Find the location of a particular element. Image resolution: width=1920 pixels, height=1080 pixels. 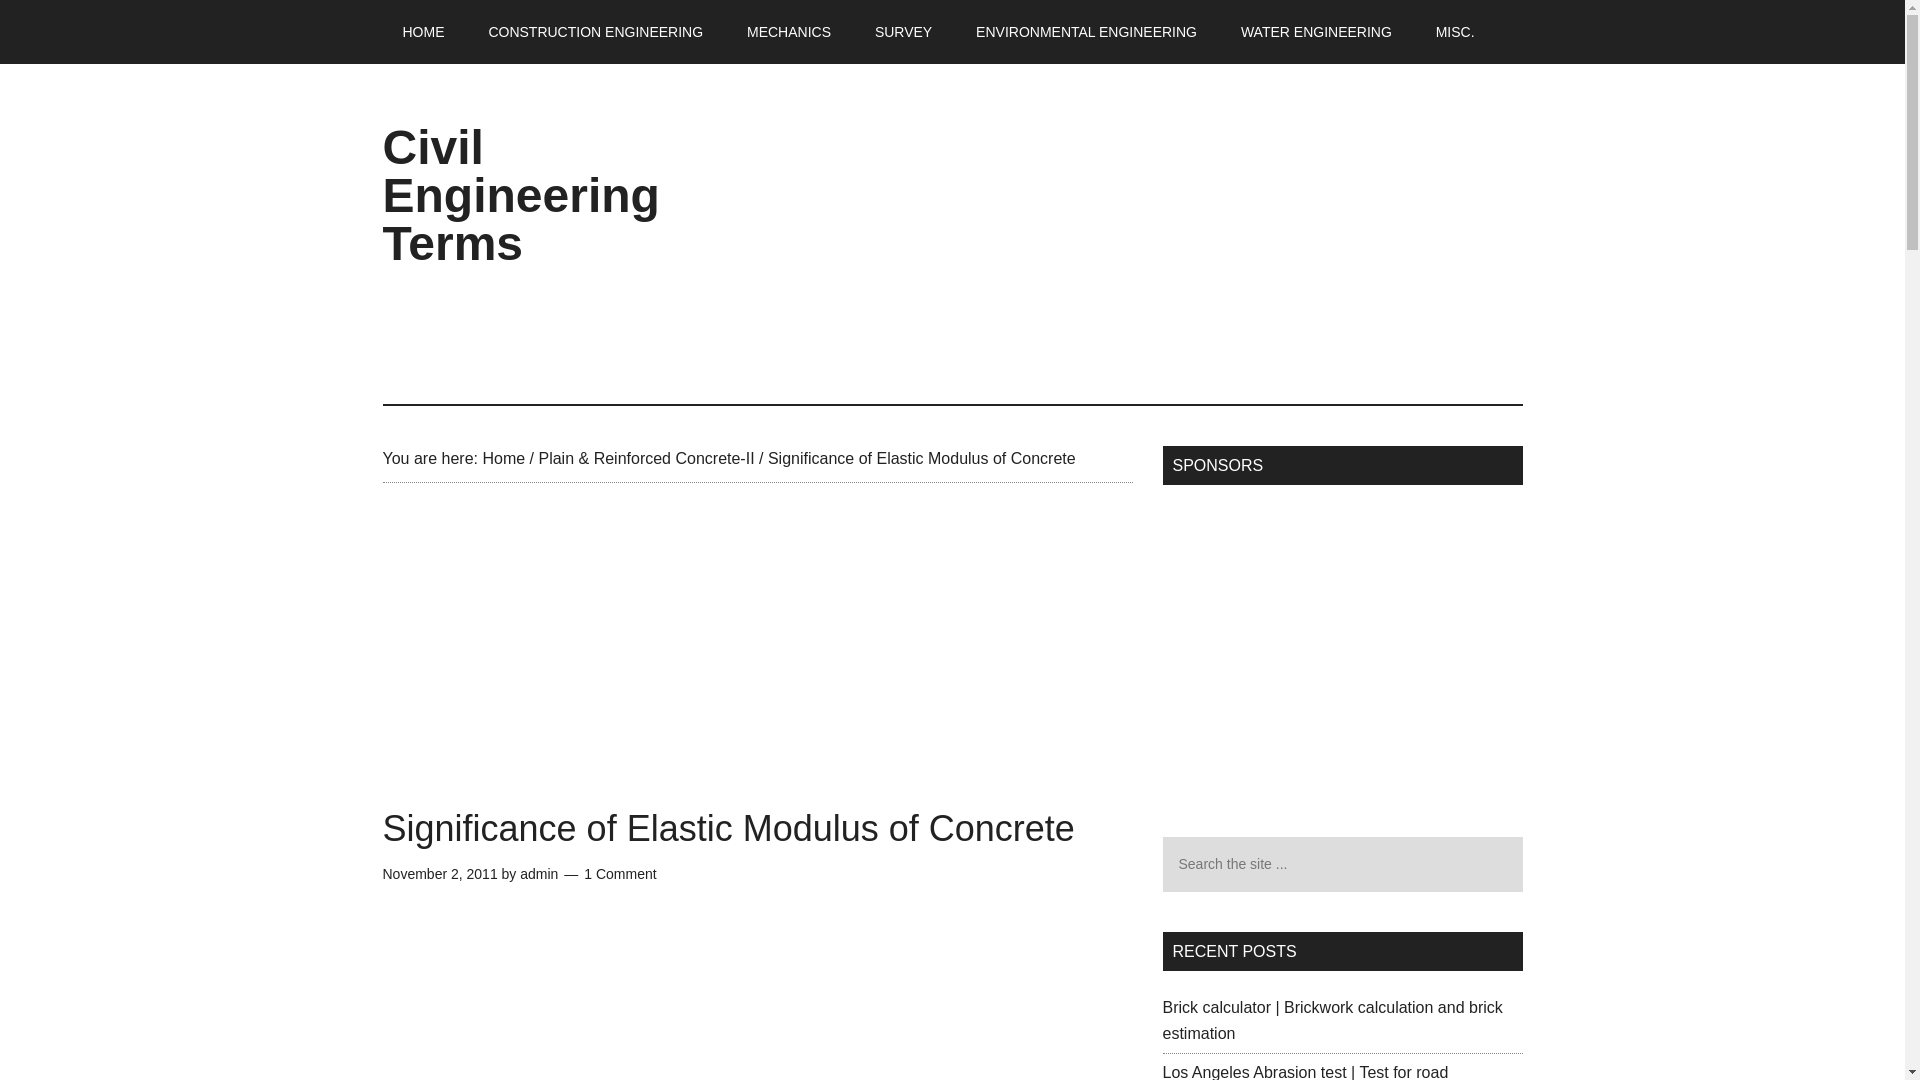

MISC. is located at coordinates (1456, 32).